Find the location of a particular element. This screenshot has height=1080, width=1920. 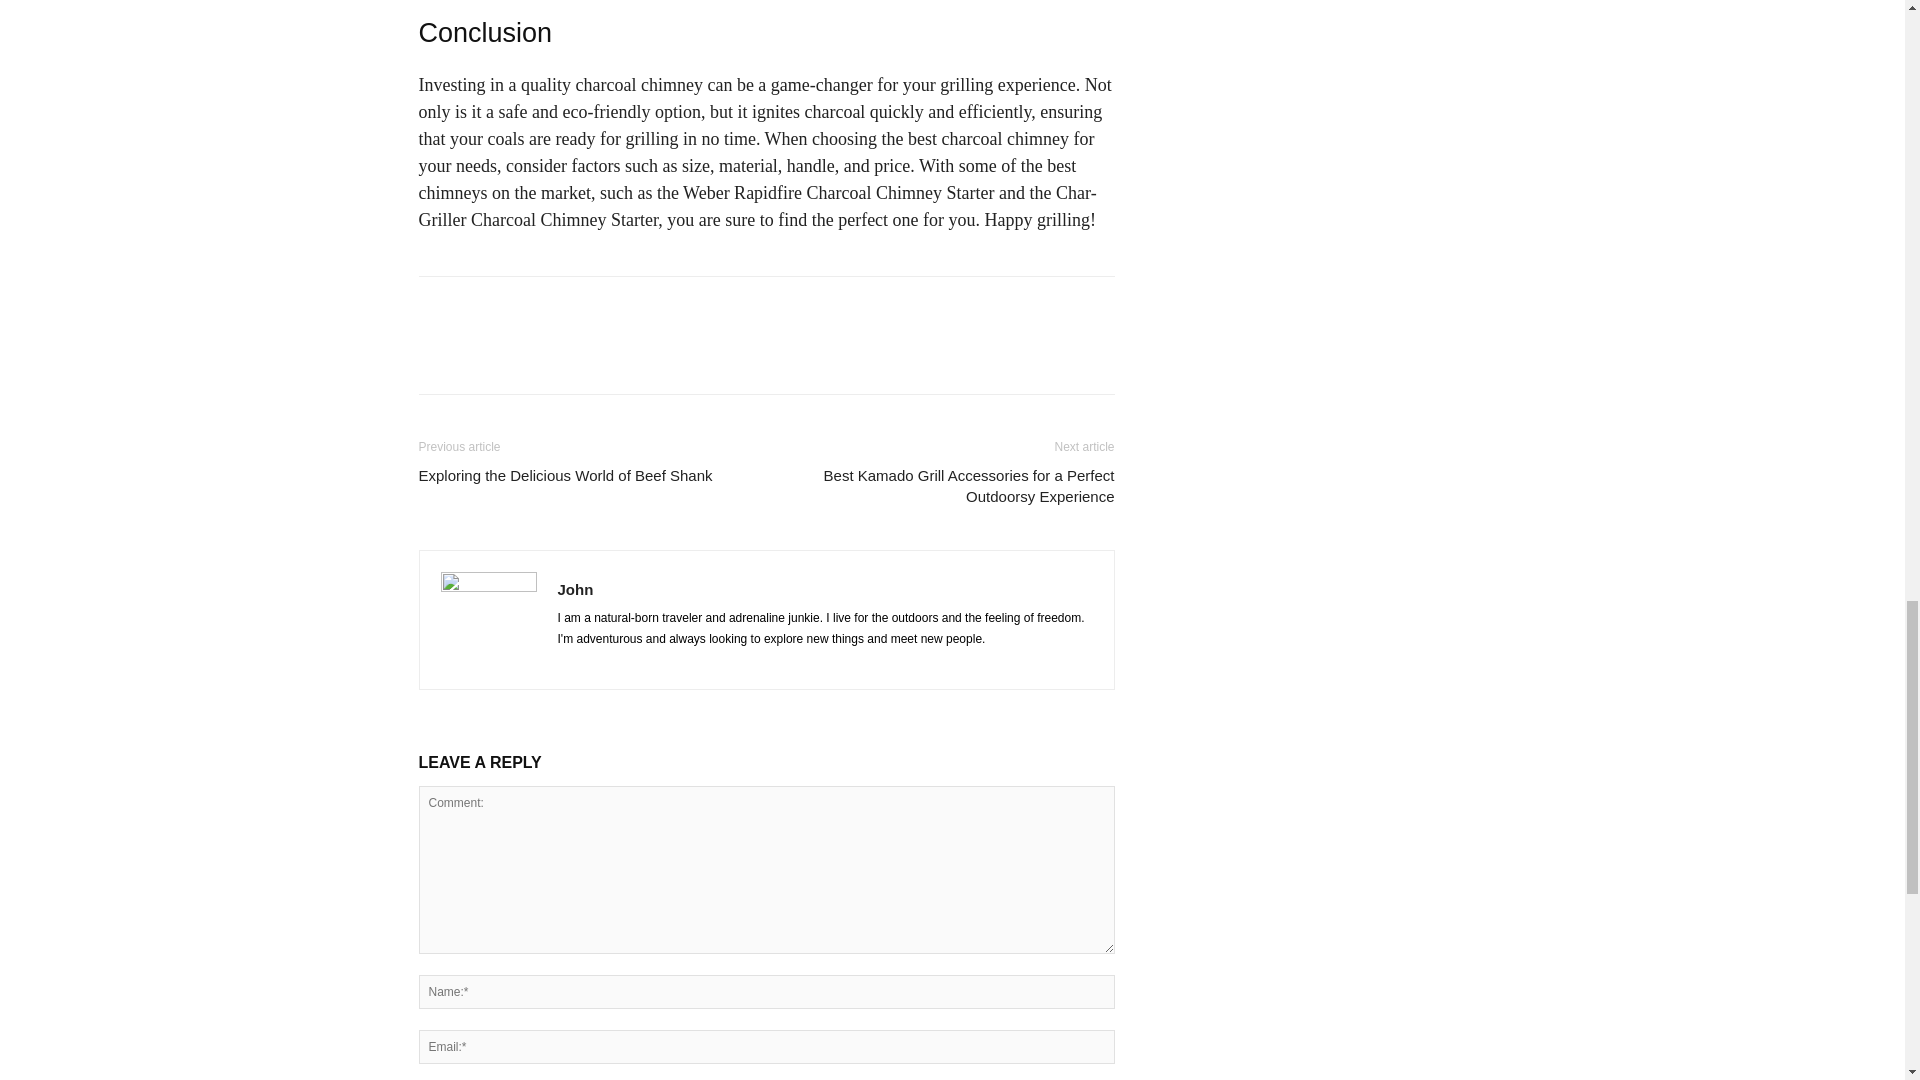

Exploring the Delicious World of Beef Shank is located at coordinates (565, 474).